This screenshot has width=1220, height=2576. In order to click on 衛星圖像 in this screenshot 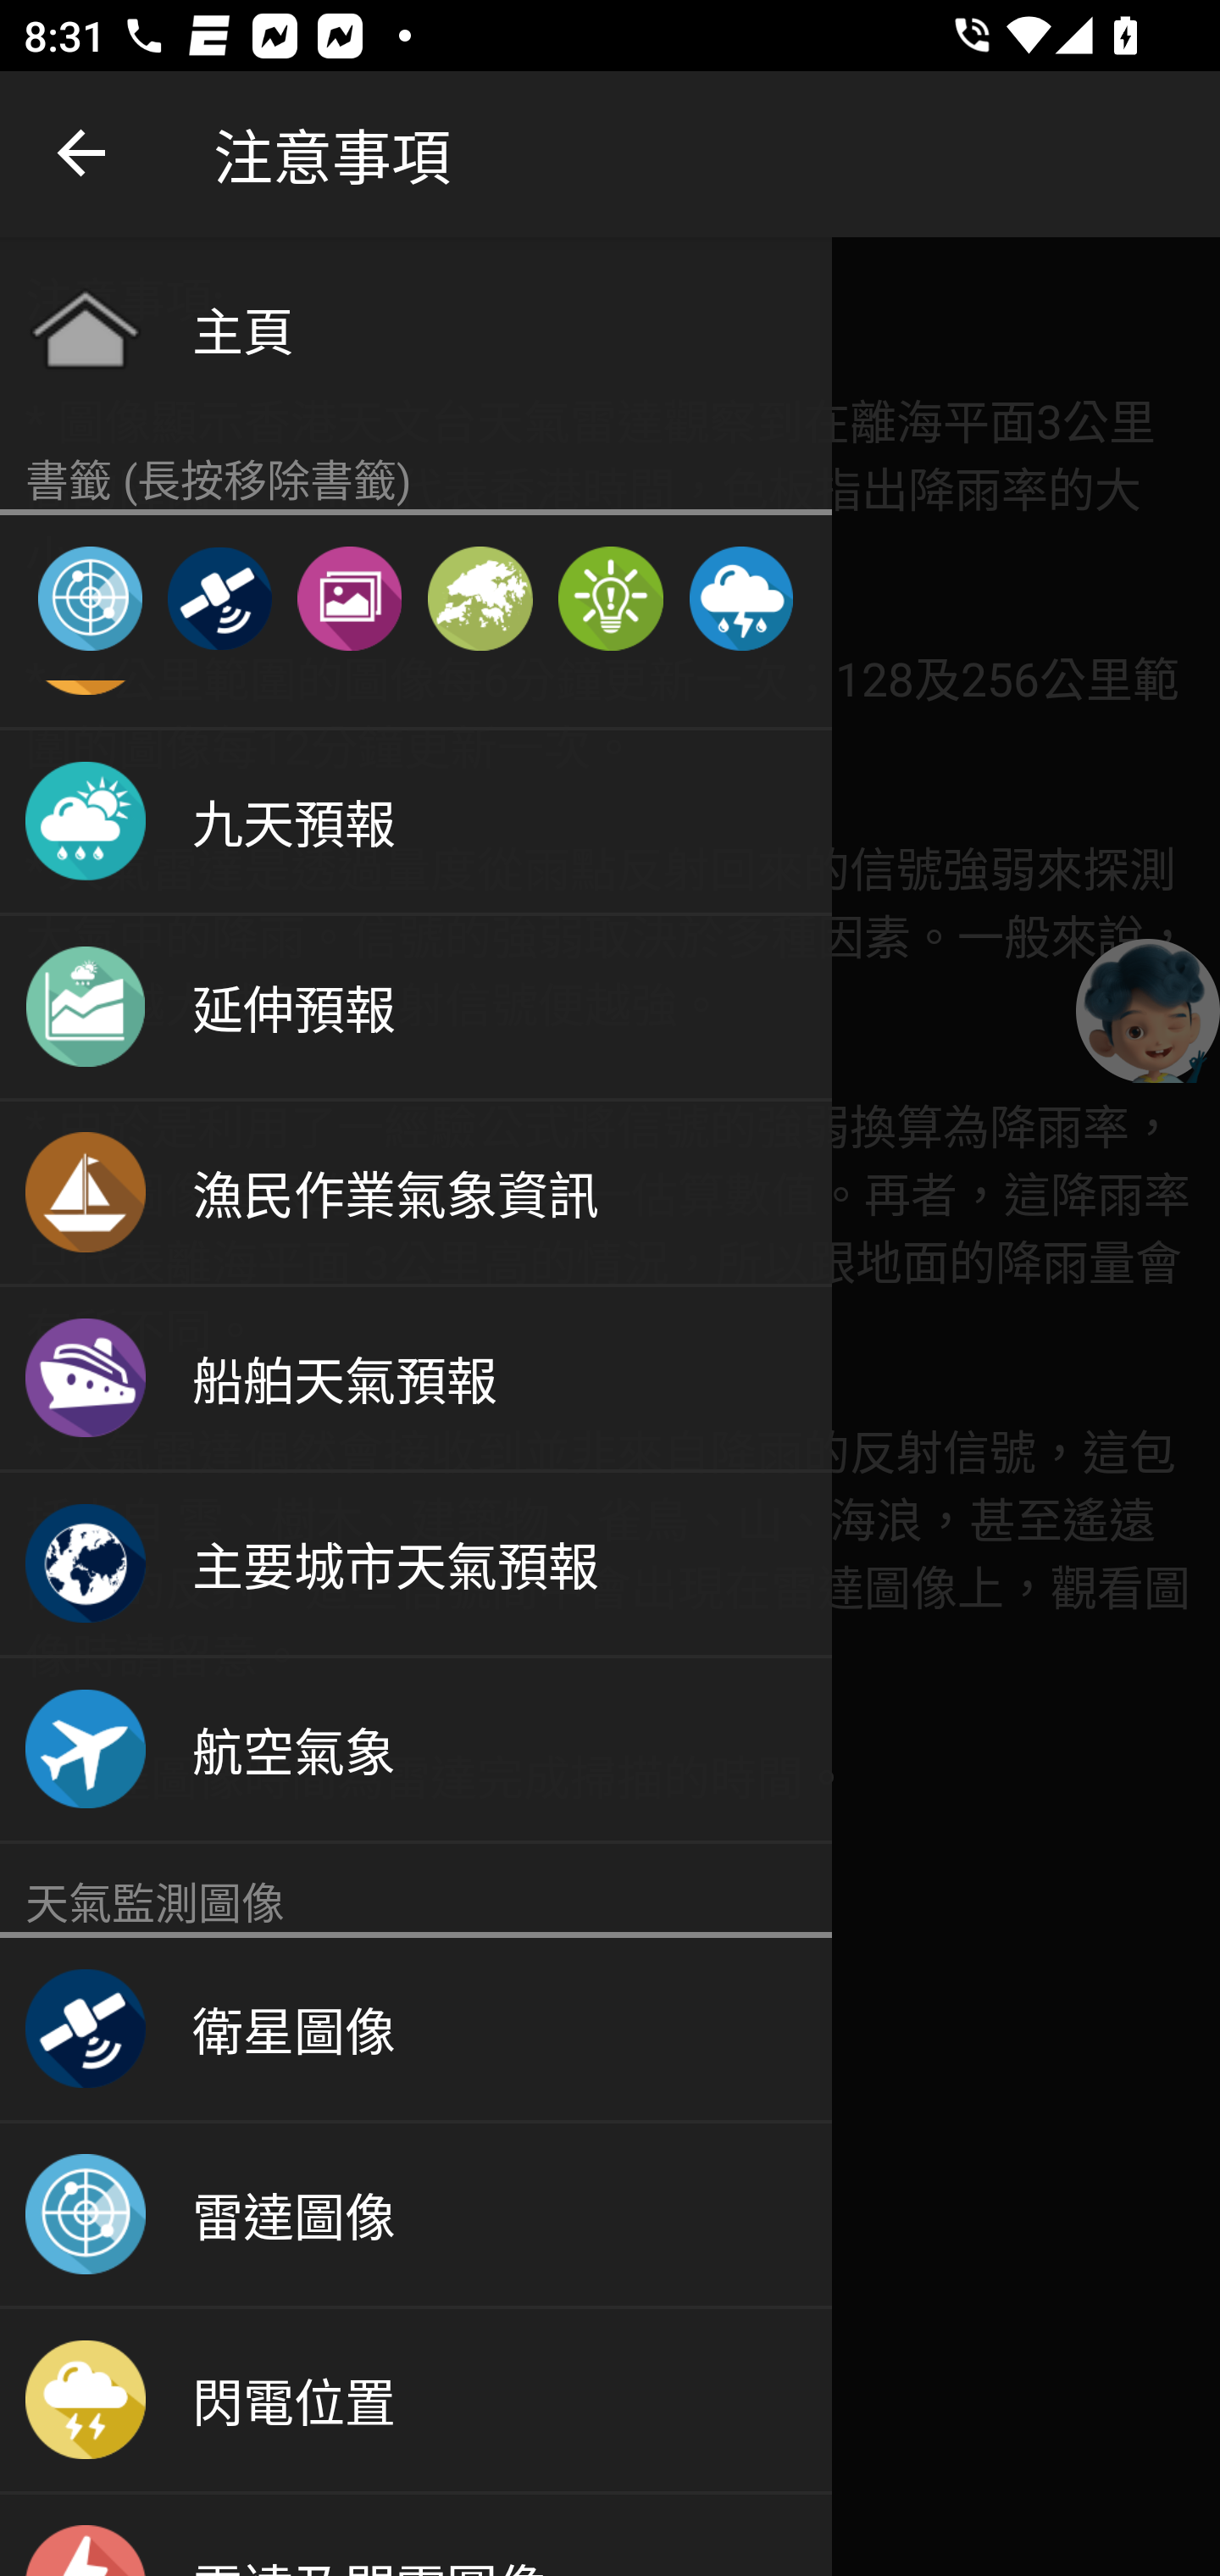, I will do `click(416, 2029)`.